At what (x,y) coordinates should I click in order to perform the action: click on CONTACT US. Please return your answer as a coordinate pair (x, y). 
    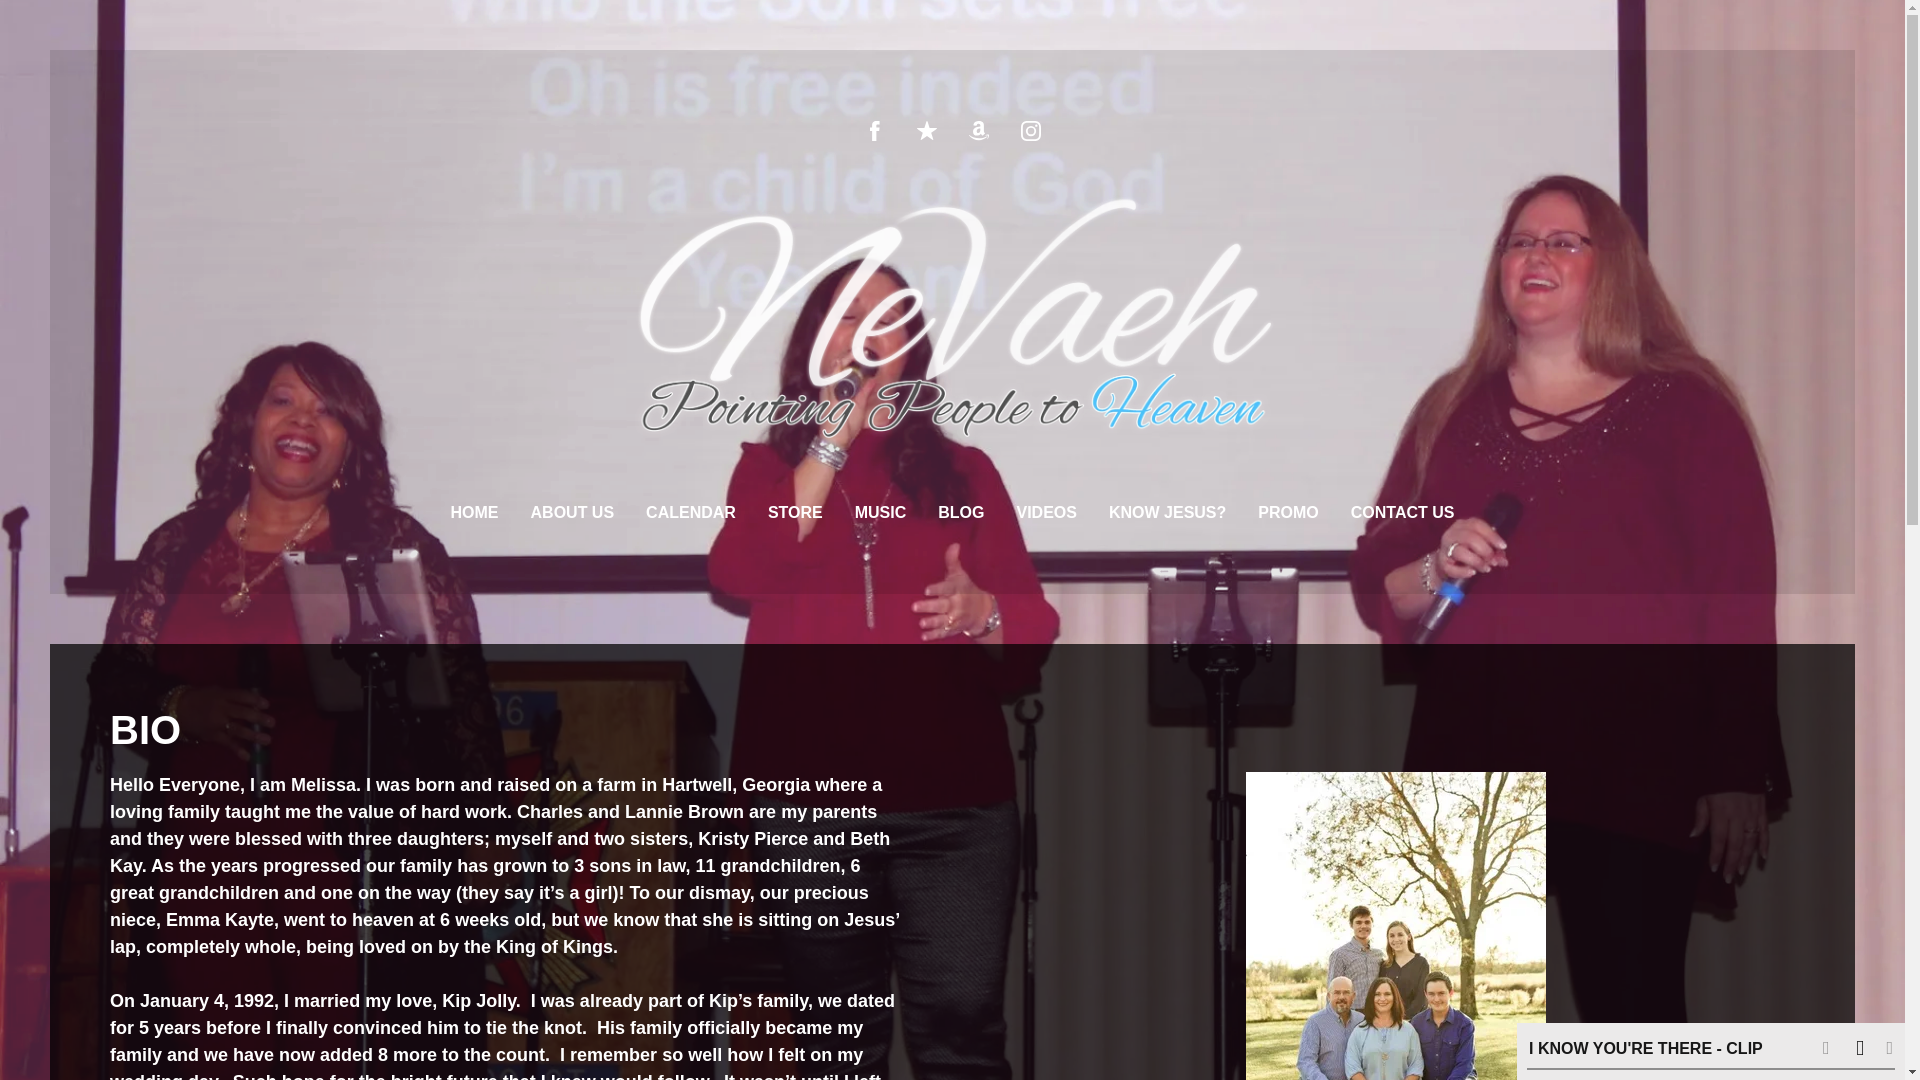
    Looking at the image, I should click on (1403, 512).